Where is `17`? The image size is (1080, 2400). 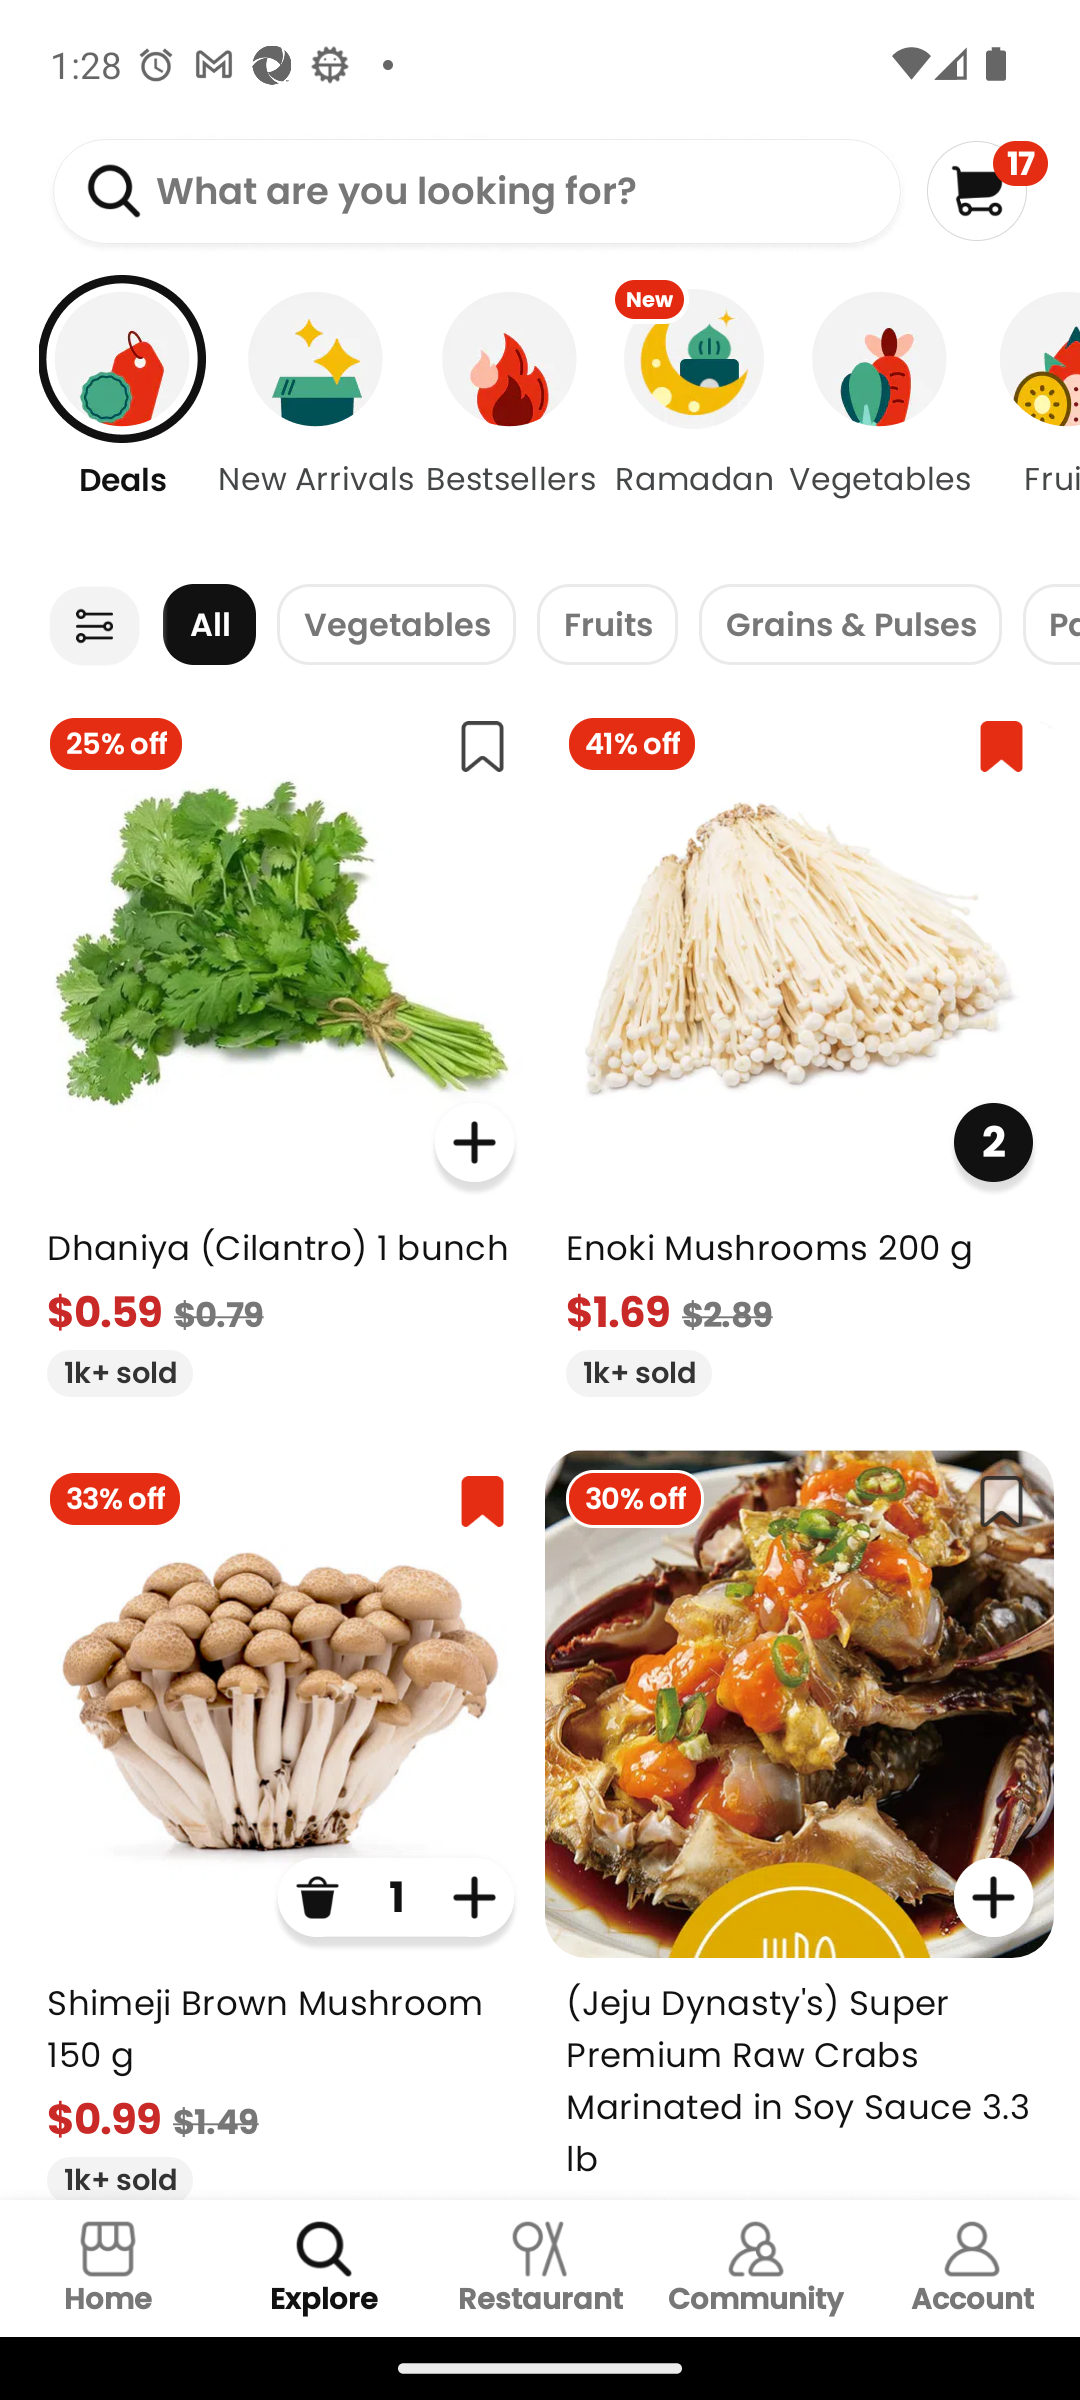
17 is located at coordinates (986, 190).